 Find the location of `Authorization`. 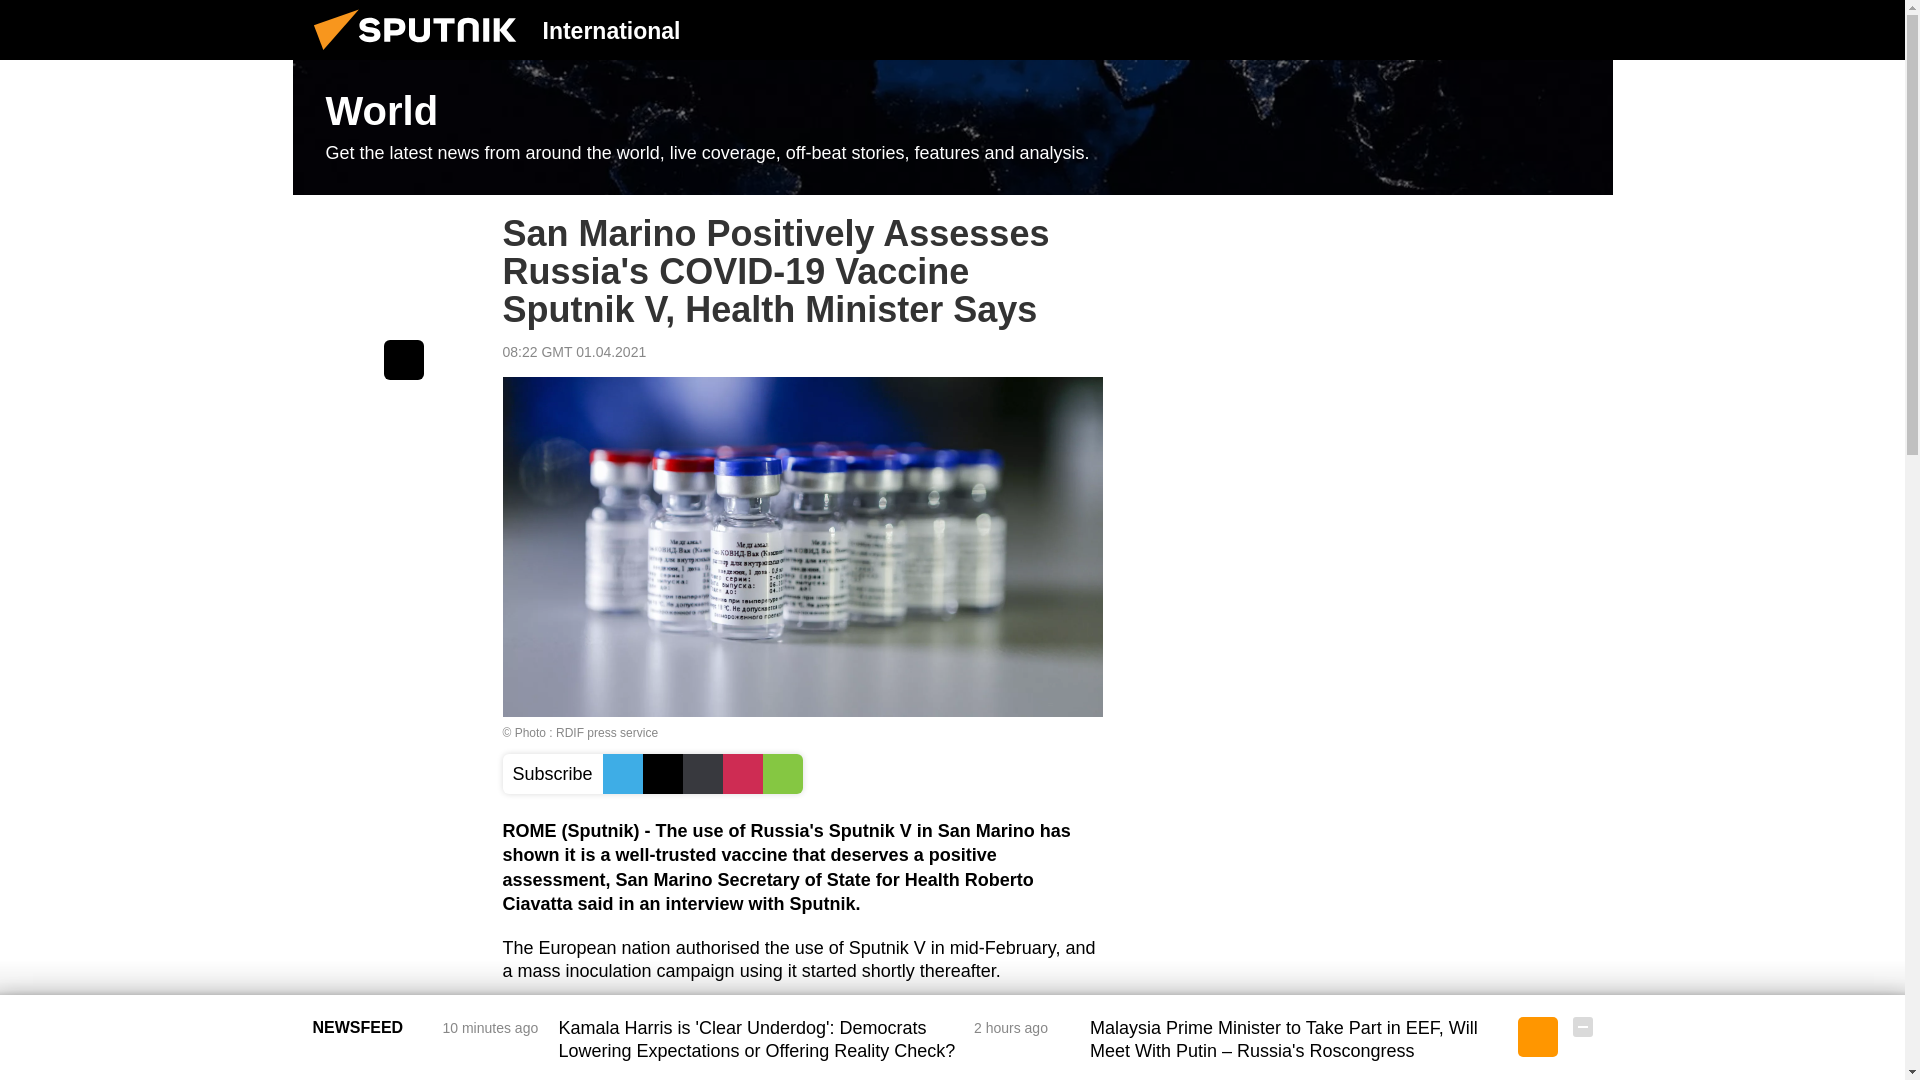

Authorization is located at coordinates (1481, 29).